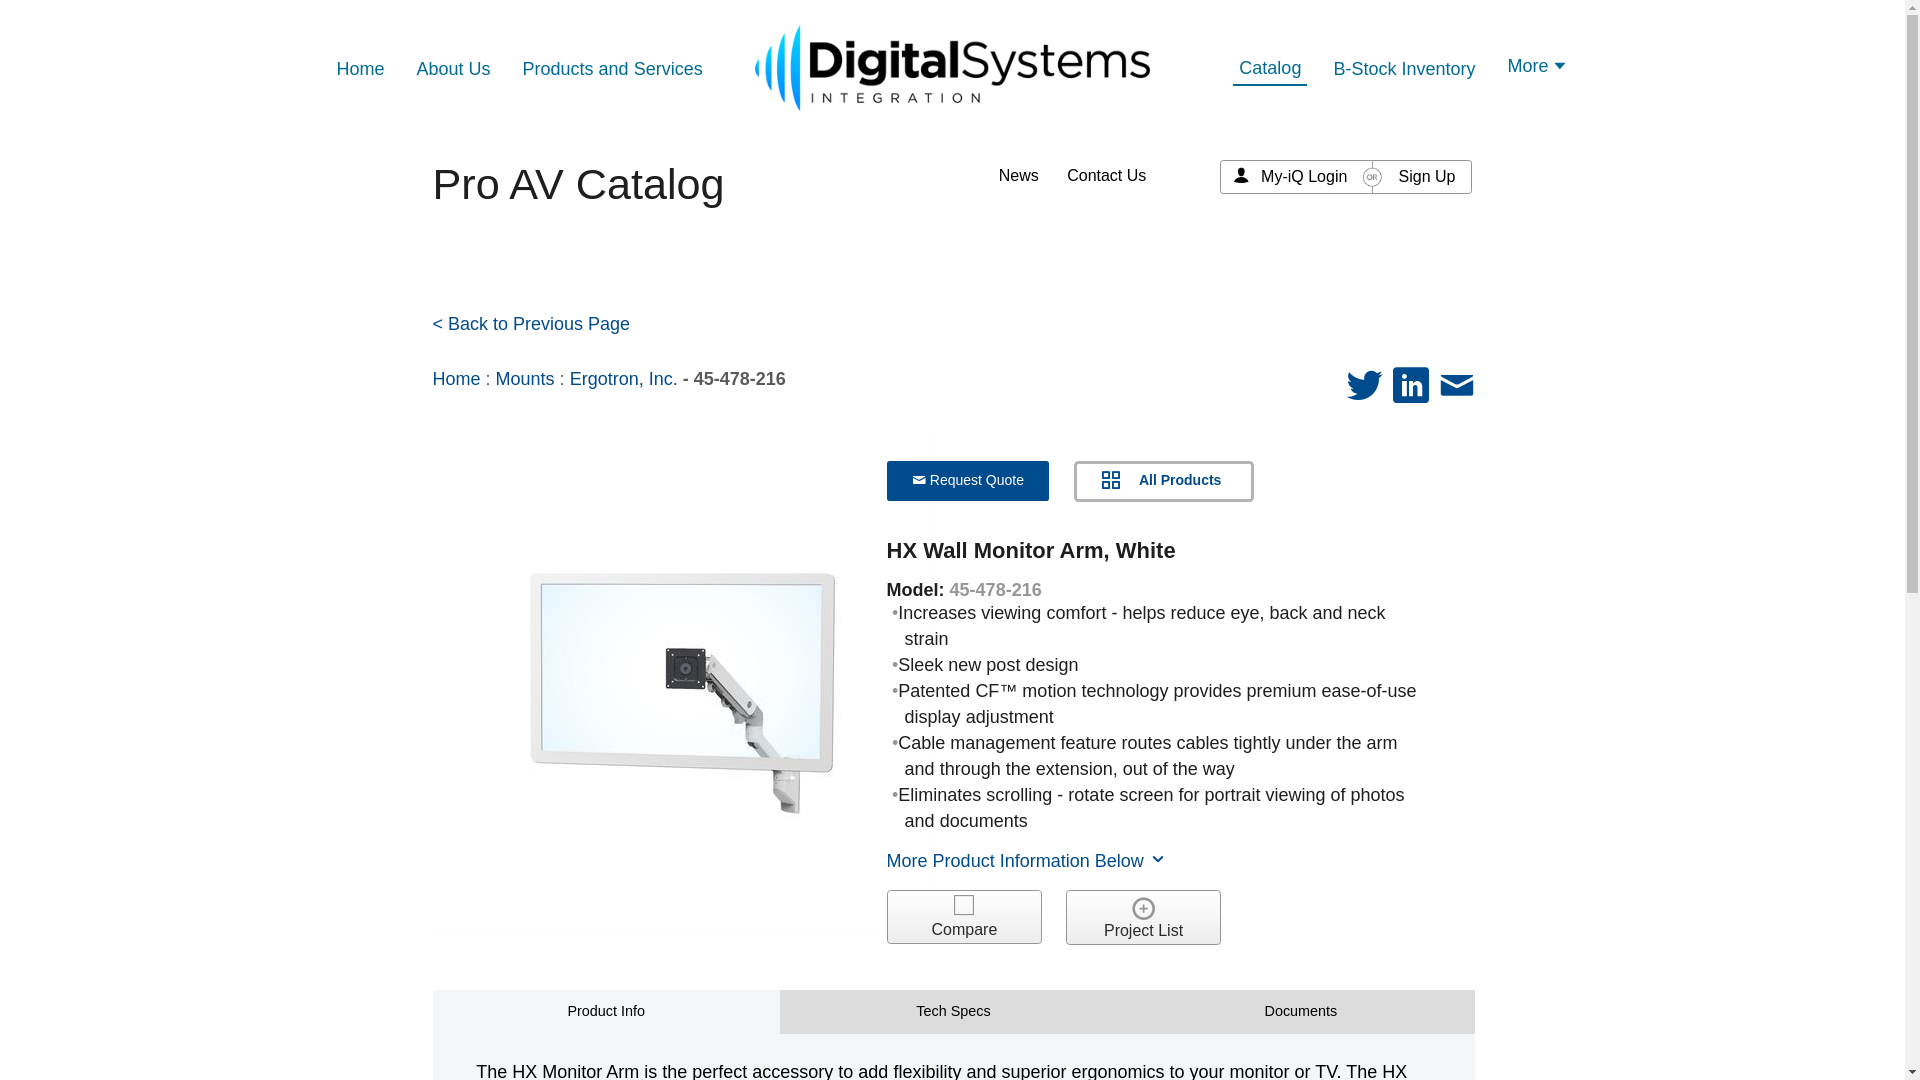 This screenshot has height=1080, width=1920. I want to click on Catalog, so click(1270, 68).